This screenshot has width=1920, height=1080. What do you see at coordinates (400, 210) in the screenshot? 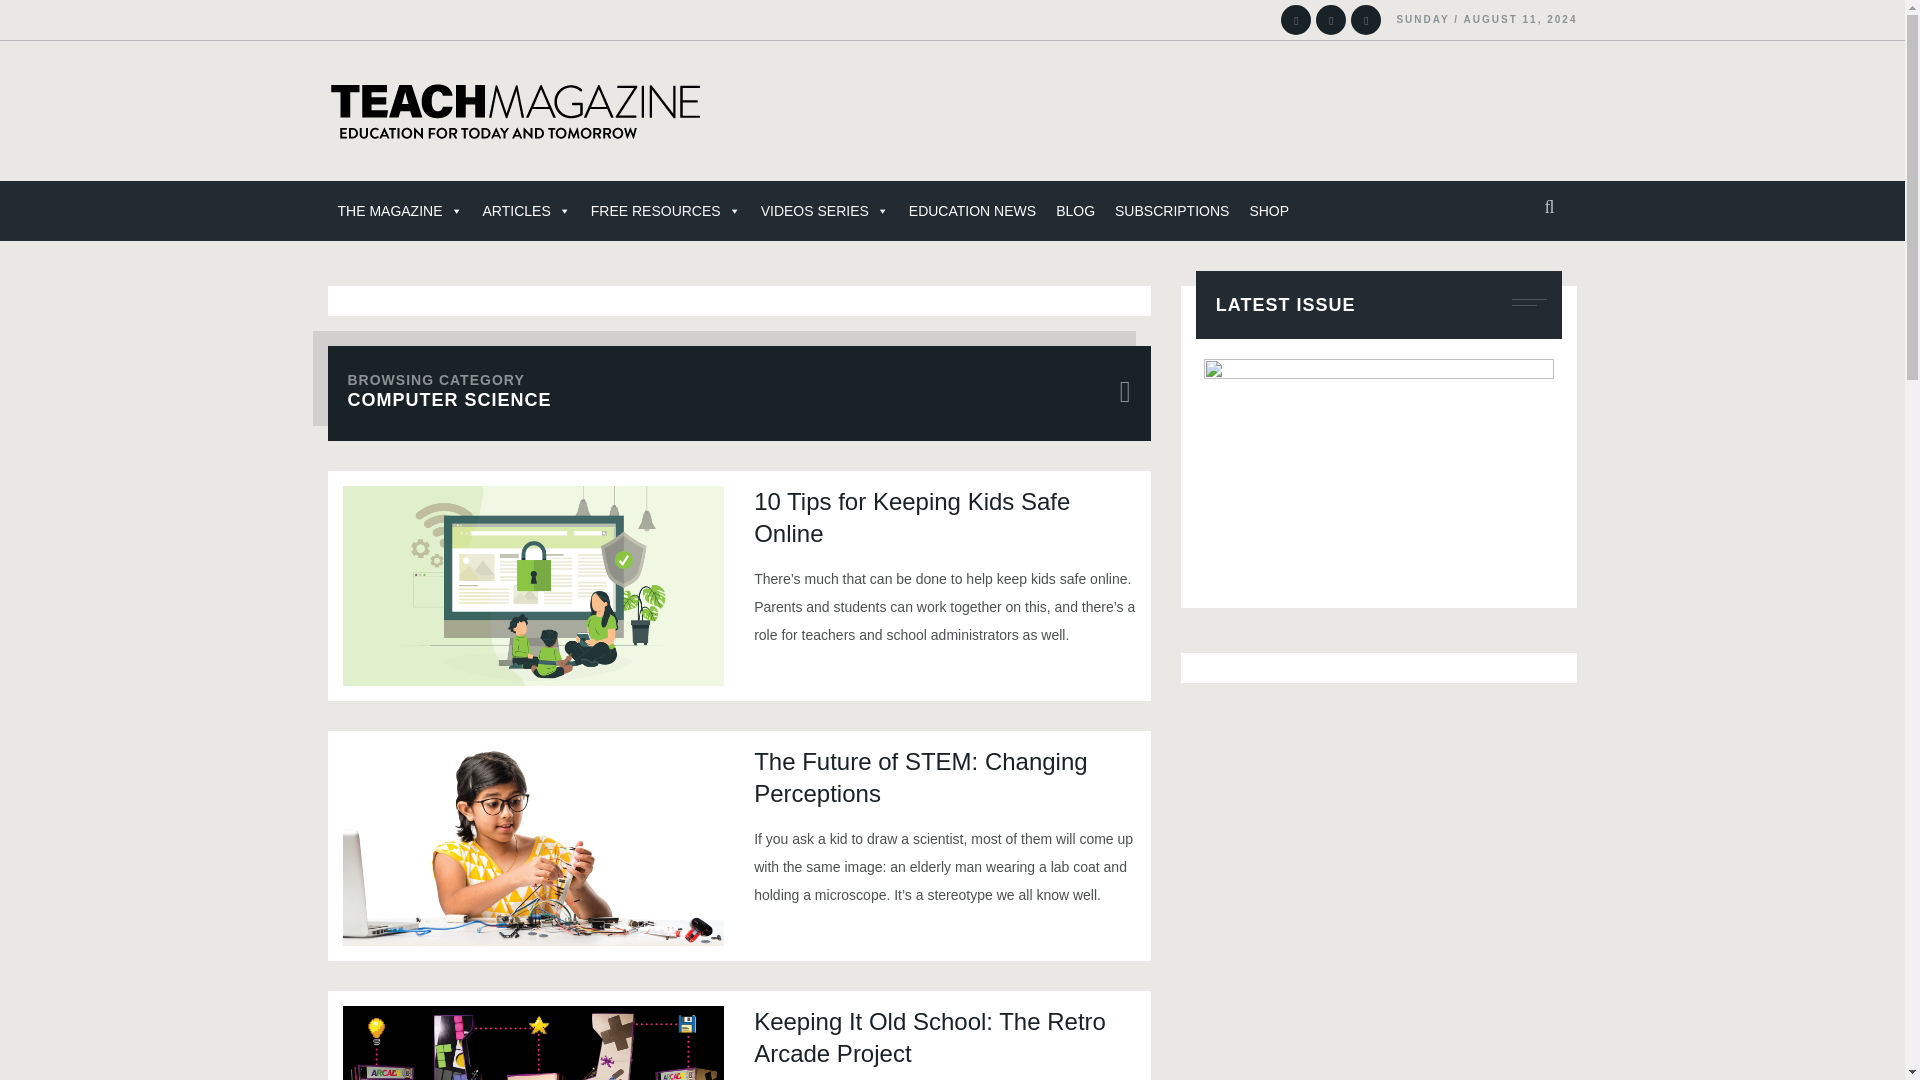
I see `THE MAGAZINE` at bounding box center [400, 210].